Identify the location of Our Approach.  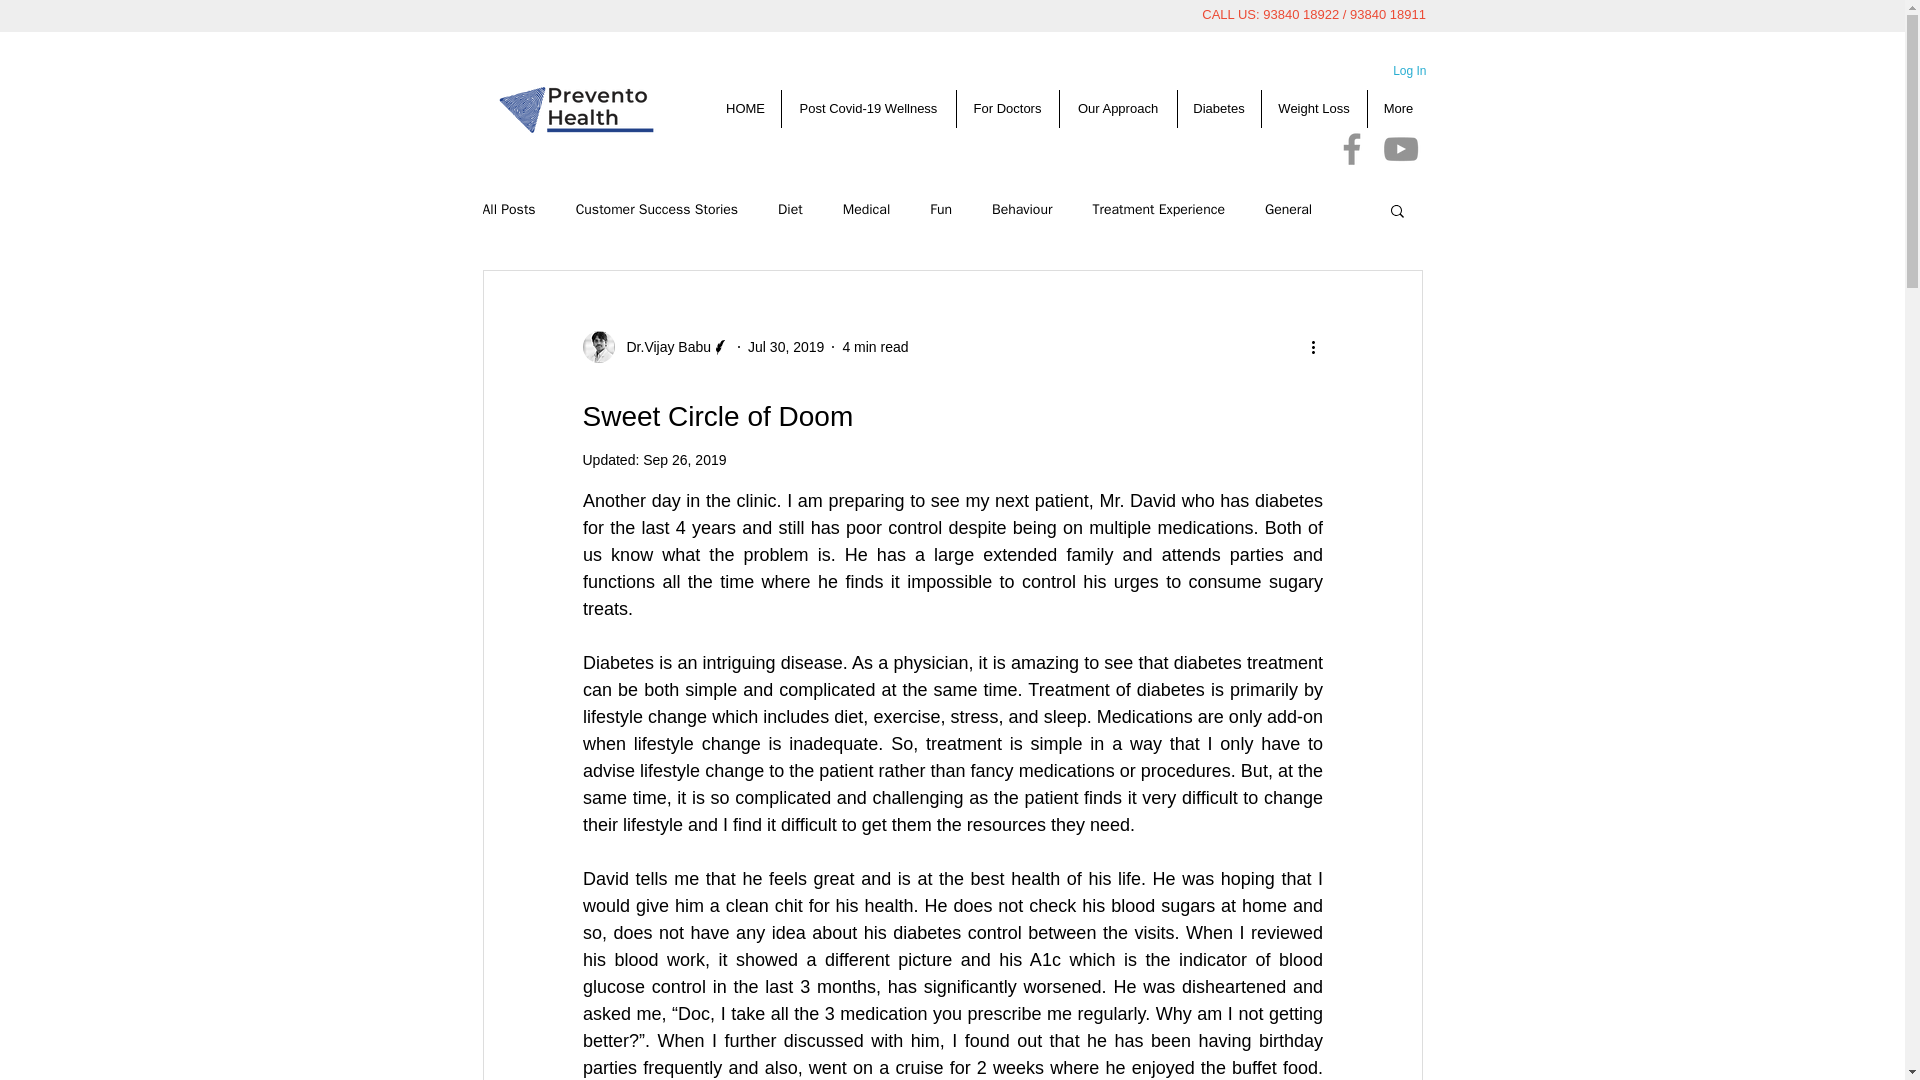
(1116, 108).